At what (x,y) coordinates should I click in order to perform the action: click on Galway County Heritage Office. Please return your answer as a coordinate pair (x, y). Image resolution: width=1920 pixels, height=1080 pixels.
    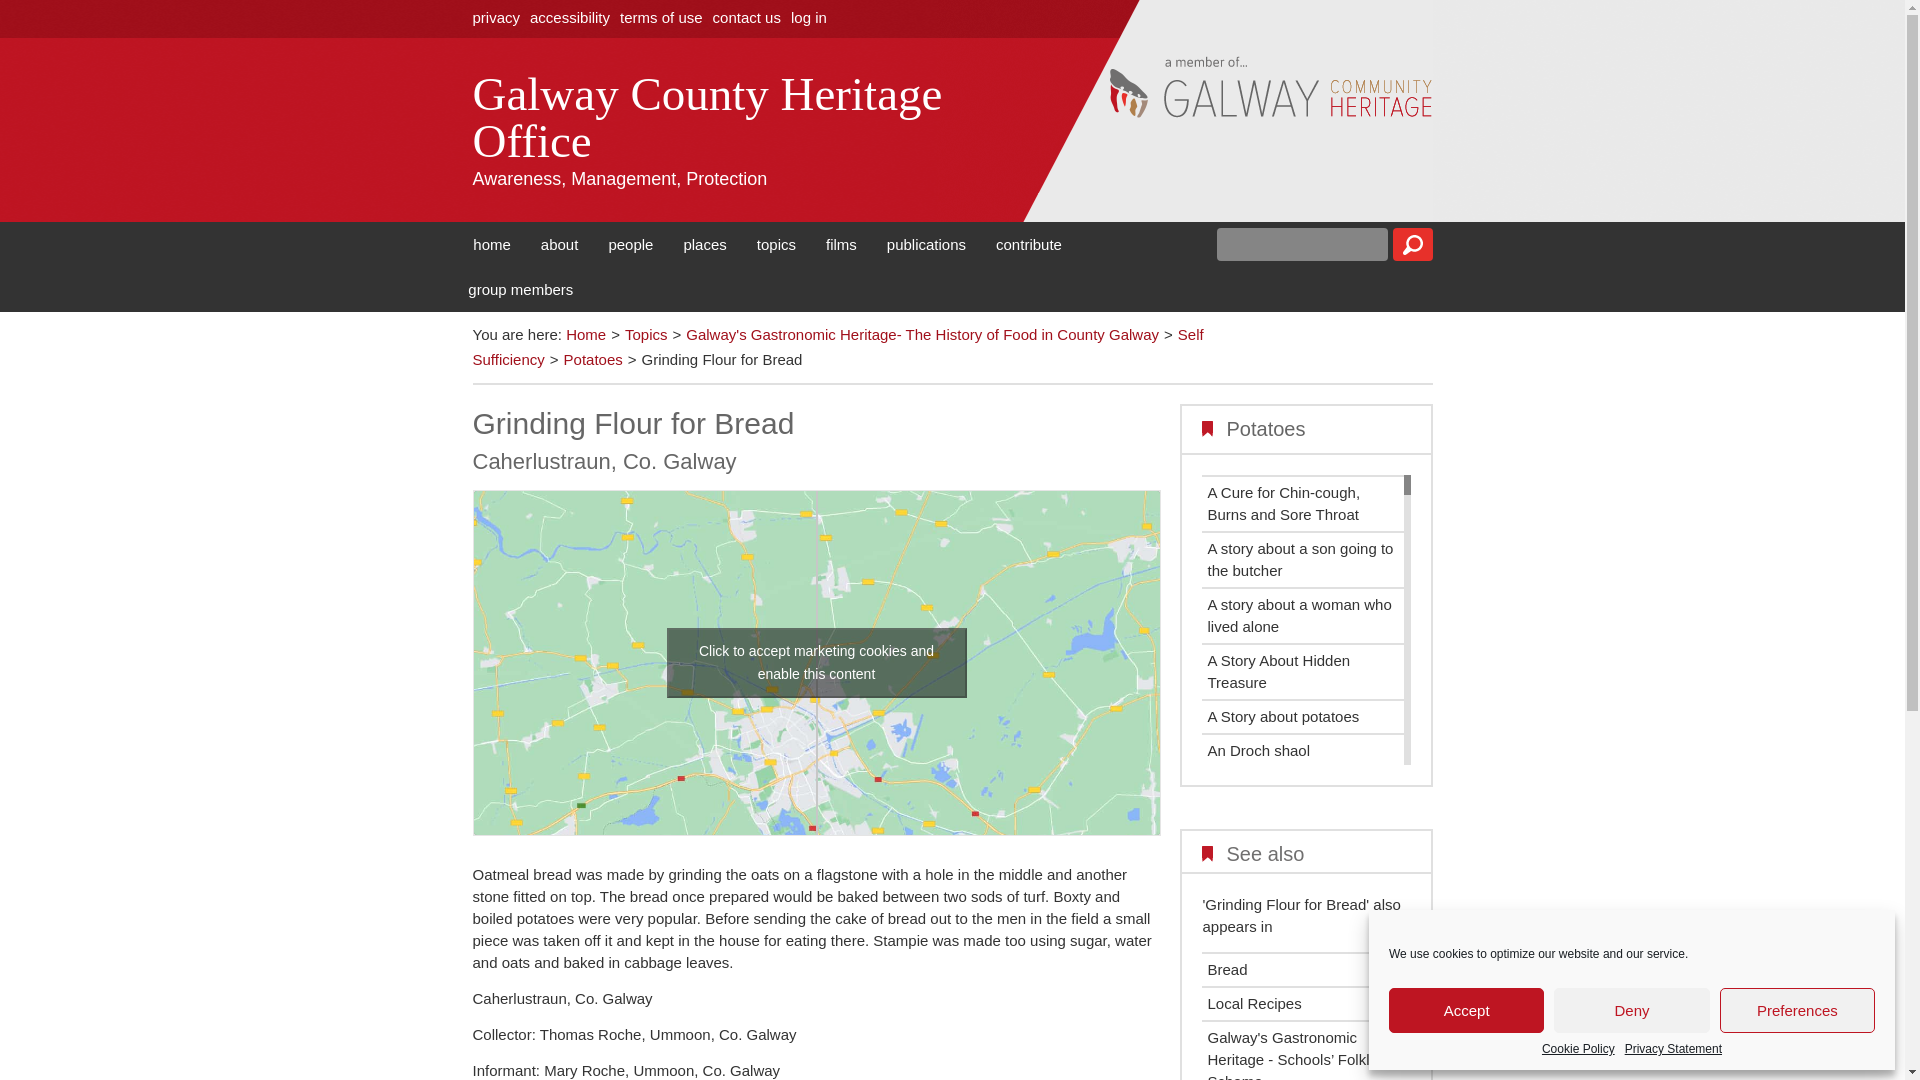
    Looking at the image, I should click on (746, 118).